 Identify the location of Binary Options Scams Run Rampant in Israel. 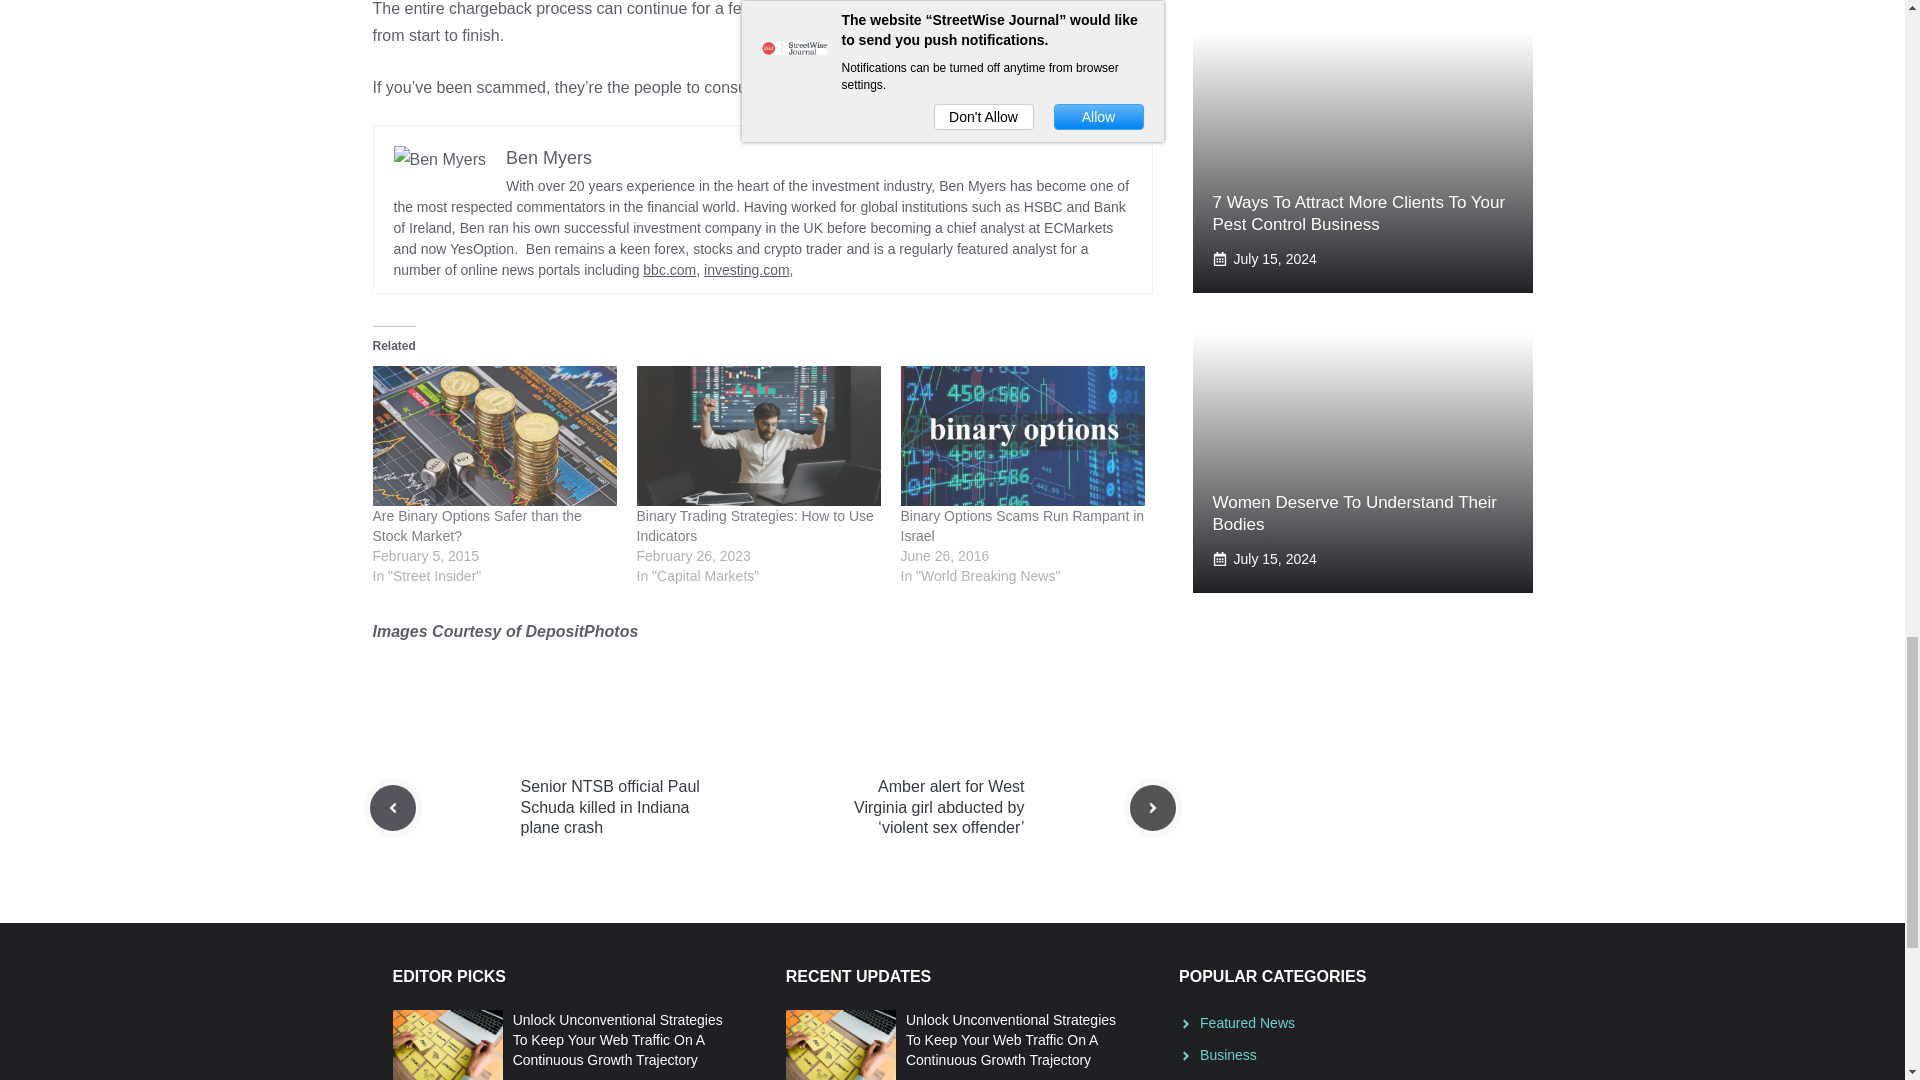
(1022, 436).